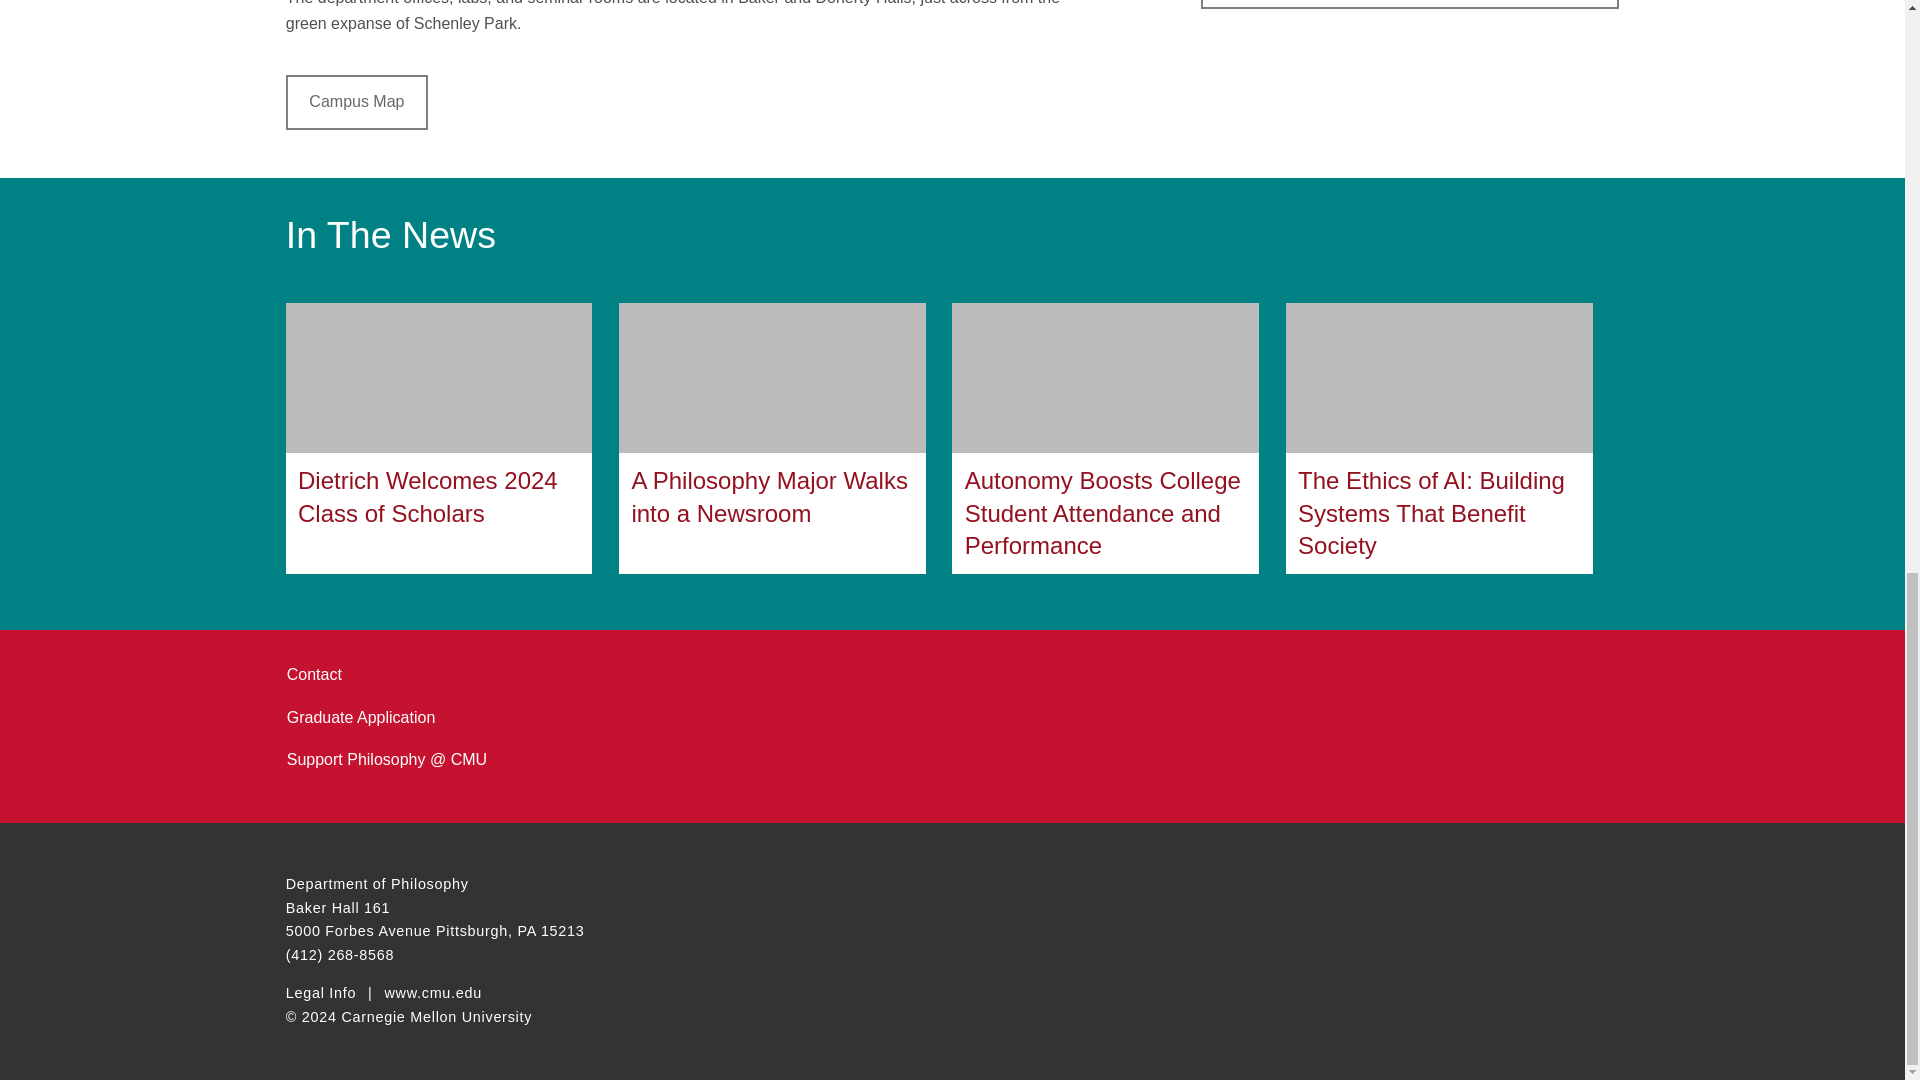  Describe the element at coordinates (440, 438) in the screenshot. I see `Dietrich Welcomes 2024 Class of Scholars` at that location.